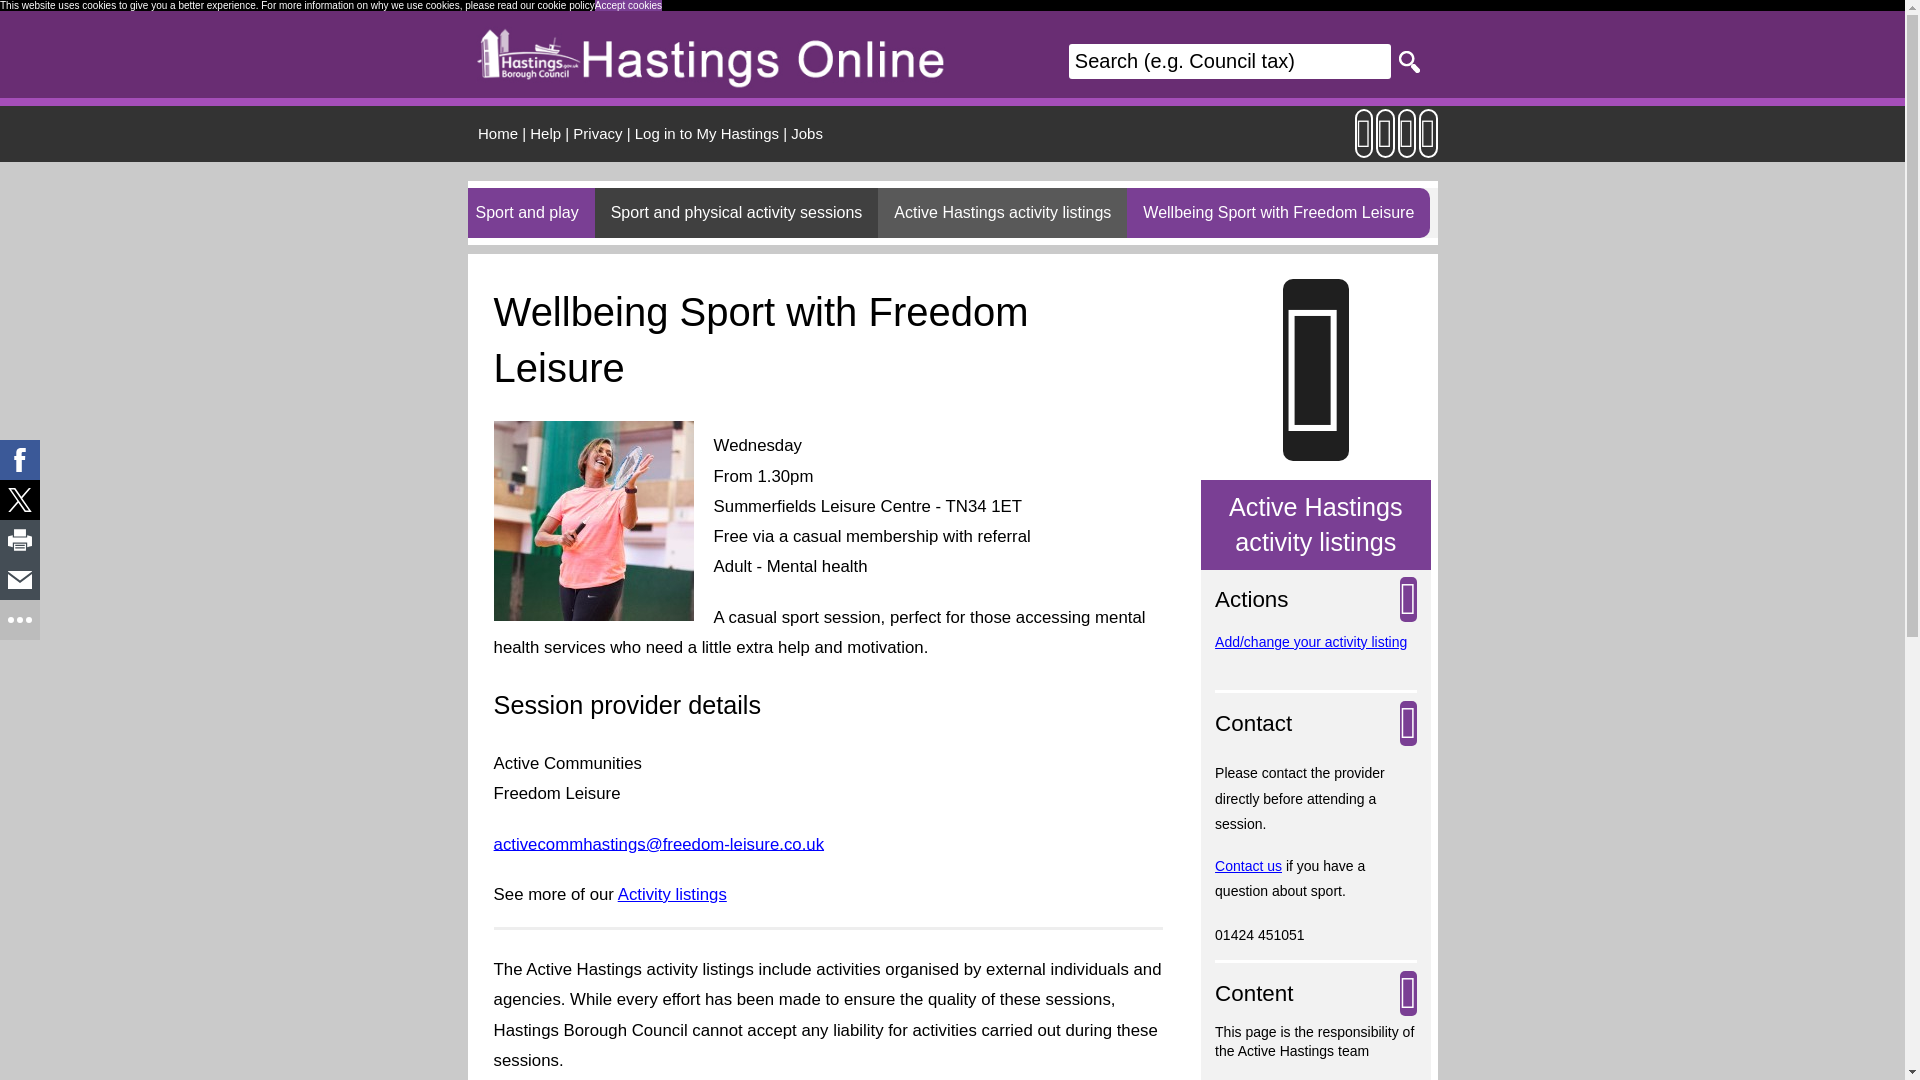 The height and width of the screenshot is (1080, 1920). What do you see at coordinates (544, 132) in the screenshot?
I see `Help` at bounding box center [544, 132].